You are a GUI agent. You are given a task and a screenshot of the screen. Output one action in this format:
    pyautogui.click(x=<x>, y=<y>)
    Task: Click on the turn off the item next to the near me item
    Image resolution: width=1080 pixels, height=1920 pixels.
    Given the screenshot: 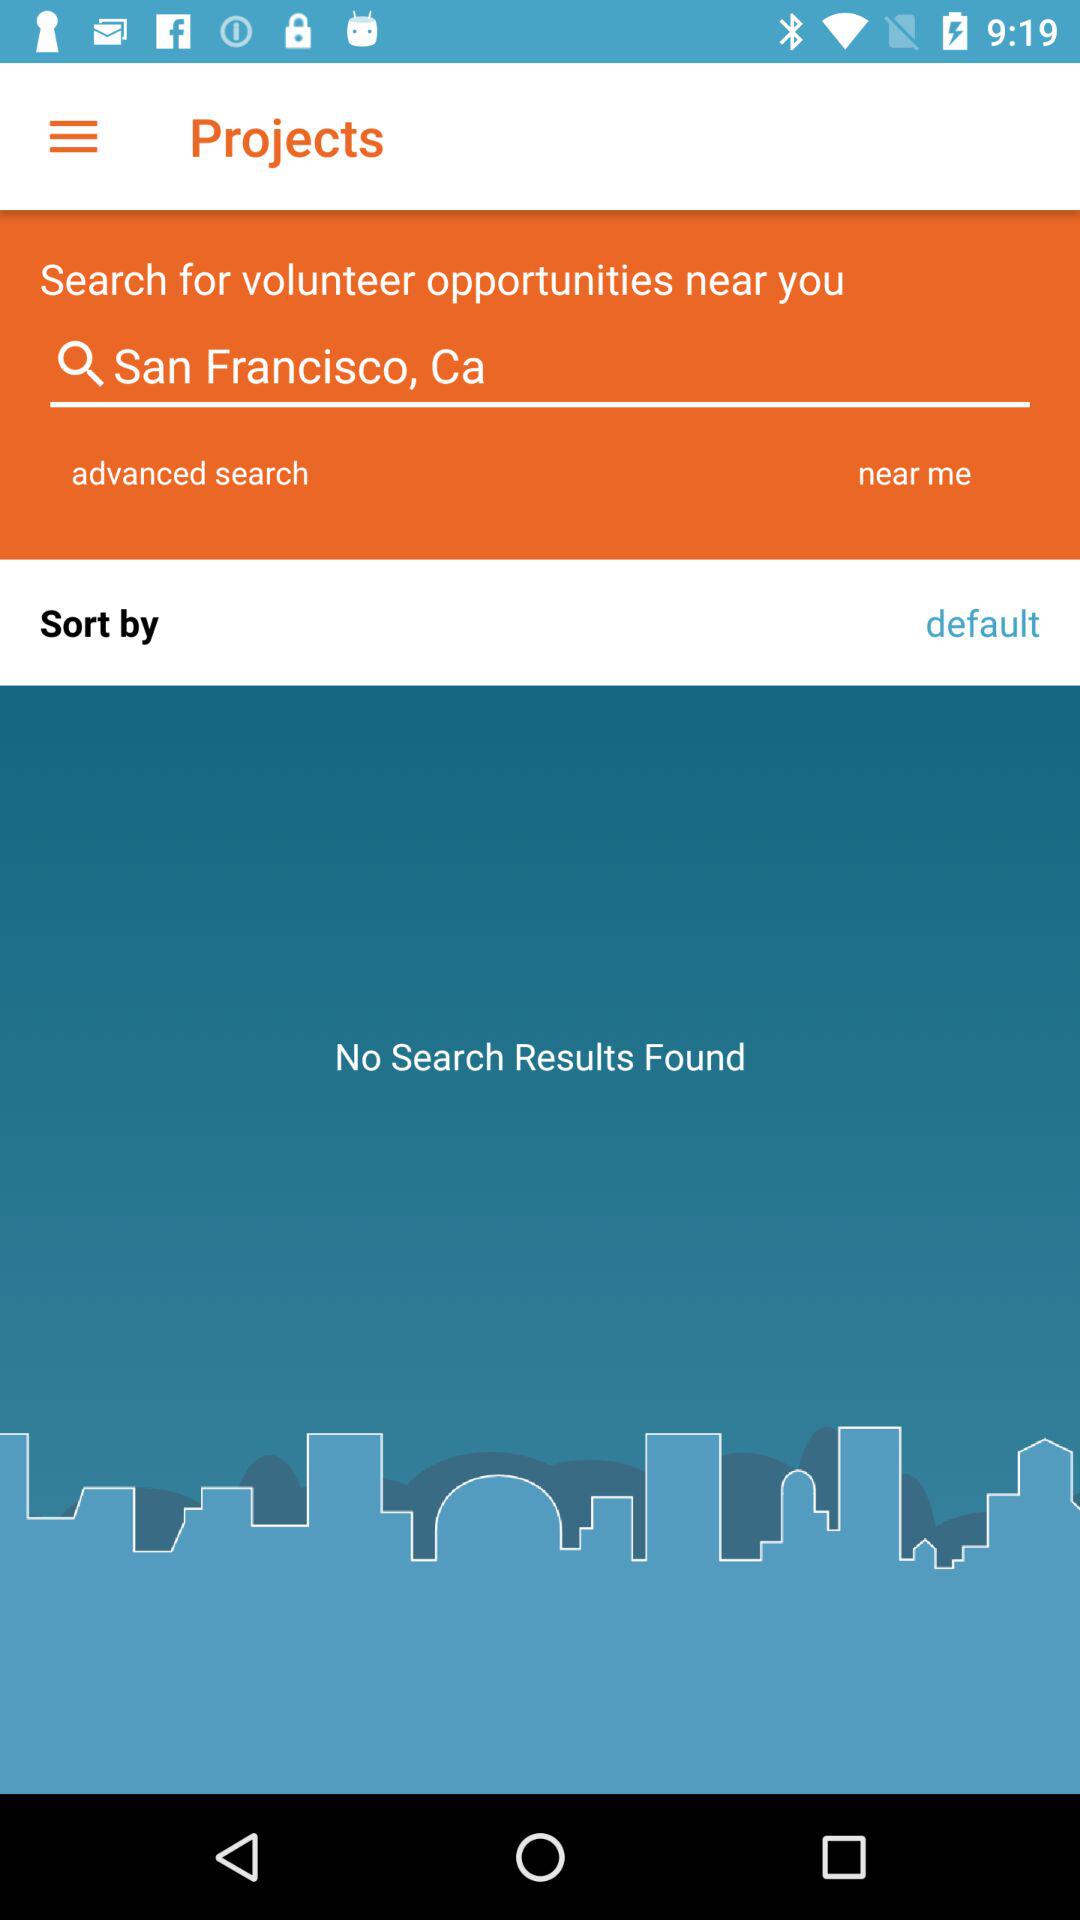 What is the action you would take?
    pyautogui.click(x=190, y=472)
    